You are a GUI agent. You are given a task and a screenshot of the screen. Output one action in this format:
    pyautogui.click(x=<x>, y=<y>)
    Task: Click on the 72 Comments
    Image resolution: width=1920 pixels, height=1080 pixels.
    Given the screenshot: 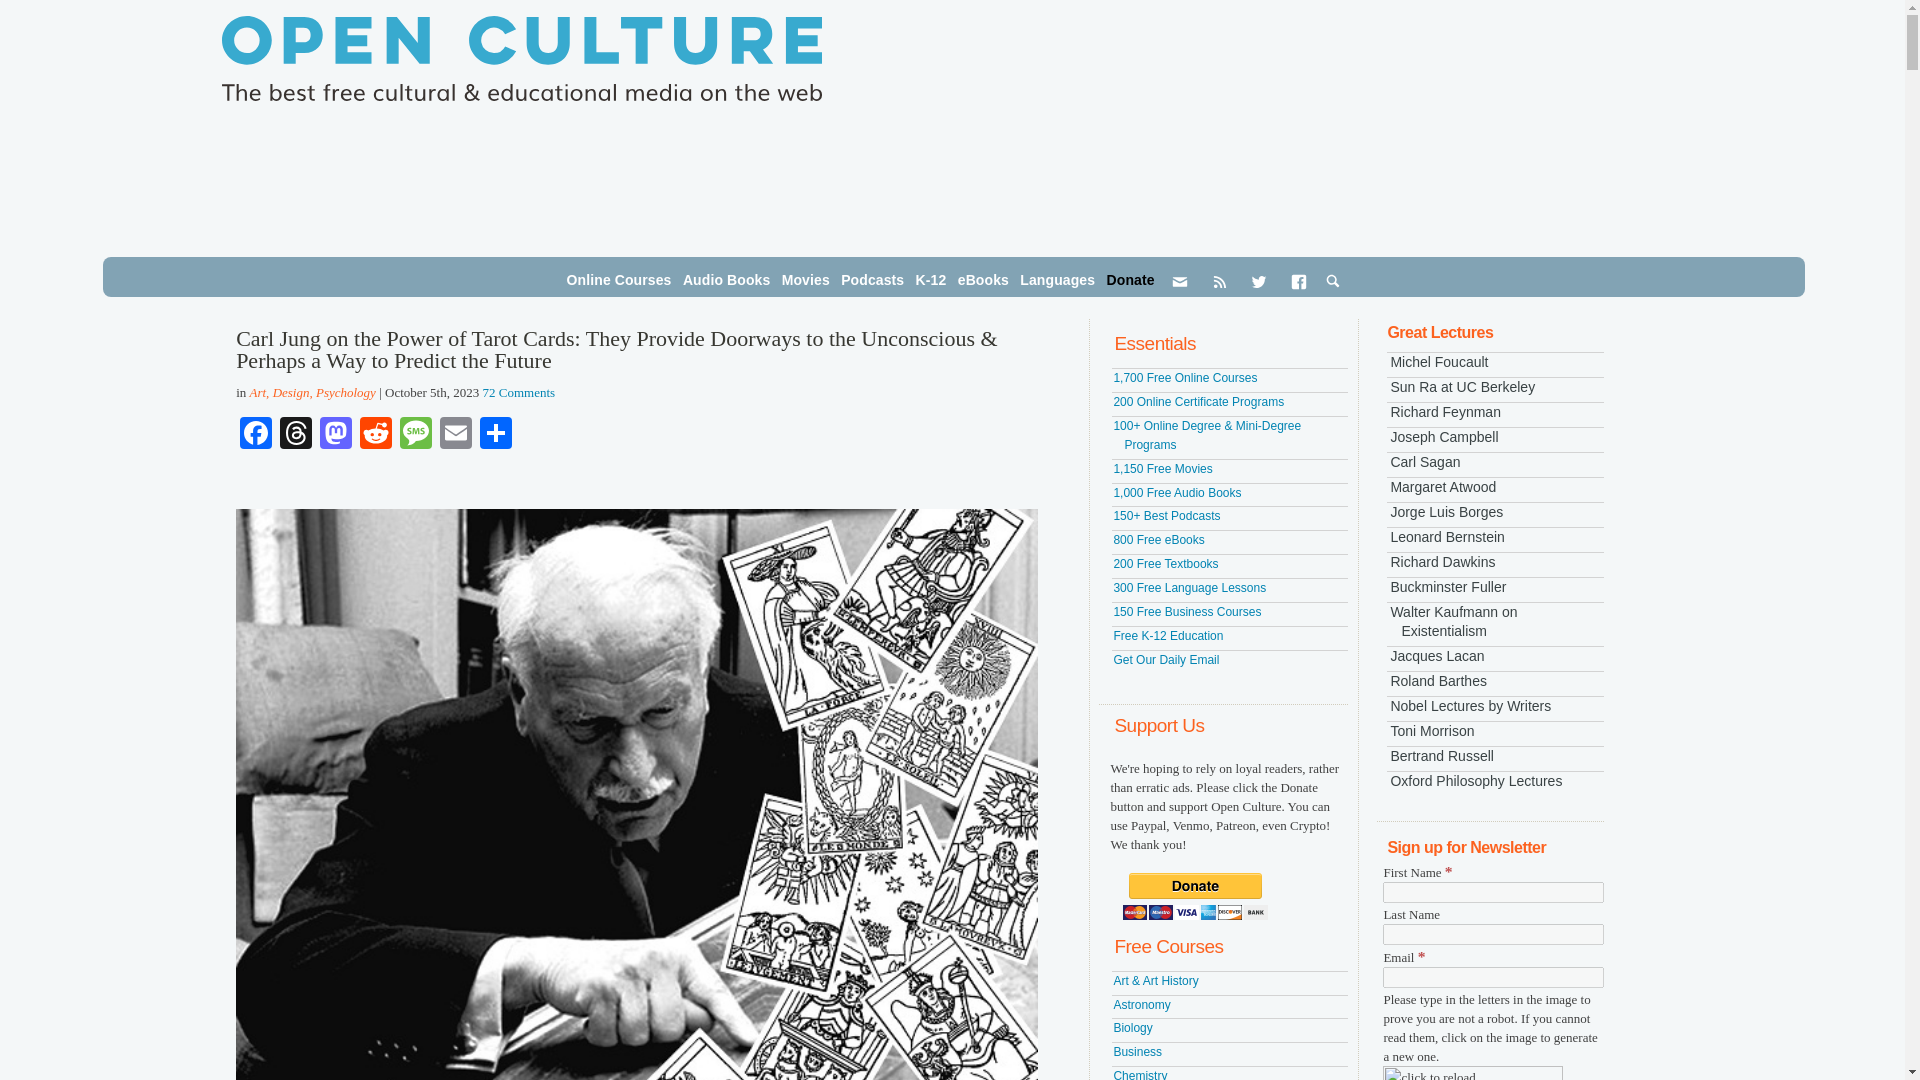 What is the action you would take?
    pyautogui.click(x=518, y=392)
    